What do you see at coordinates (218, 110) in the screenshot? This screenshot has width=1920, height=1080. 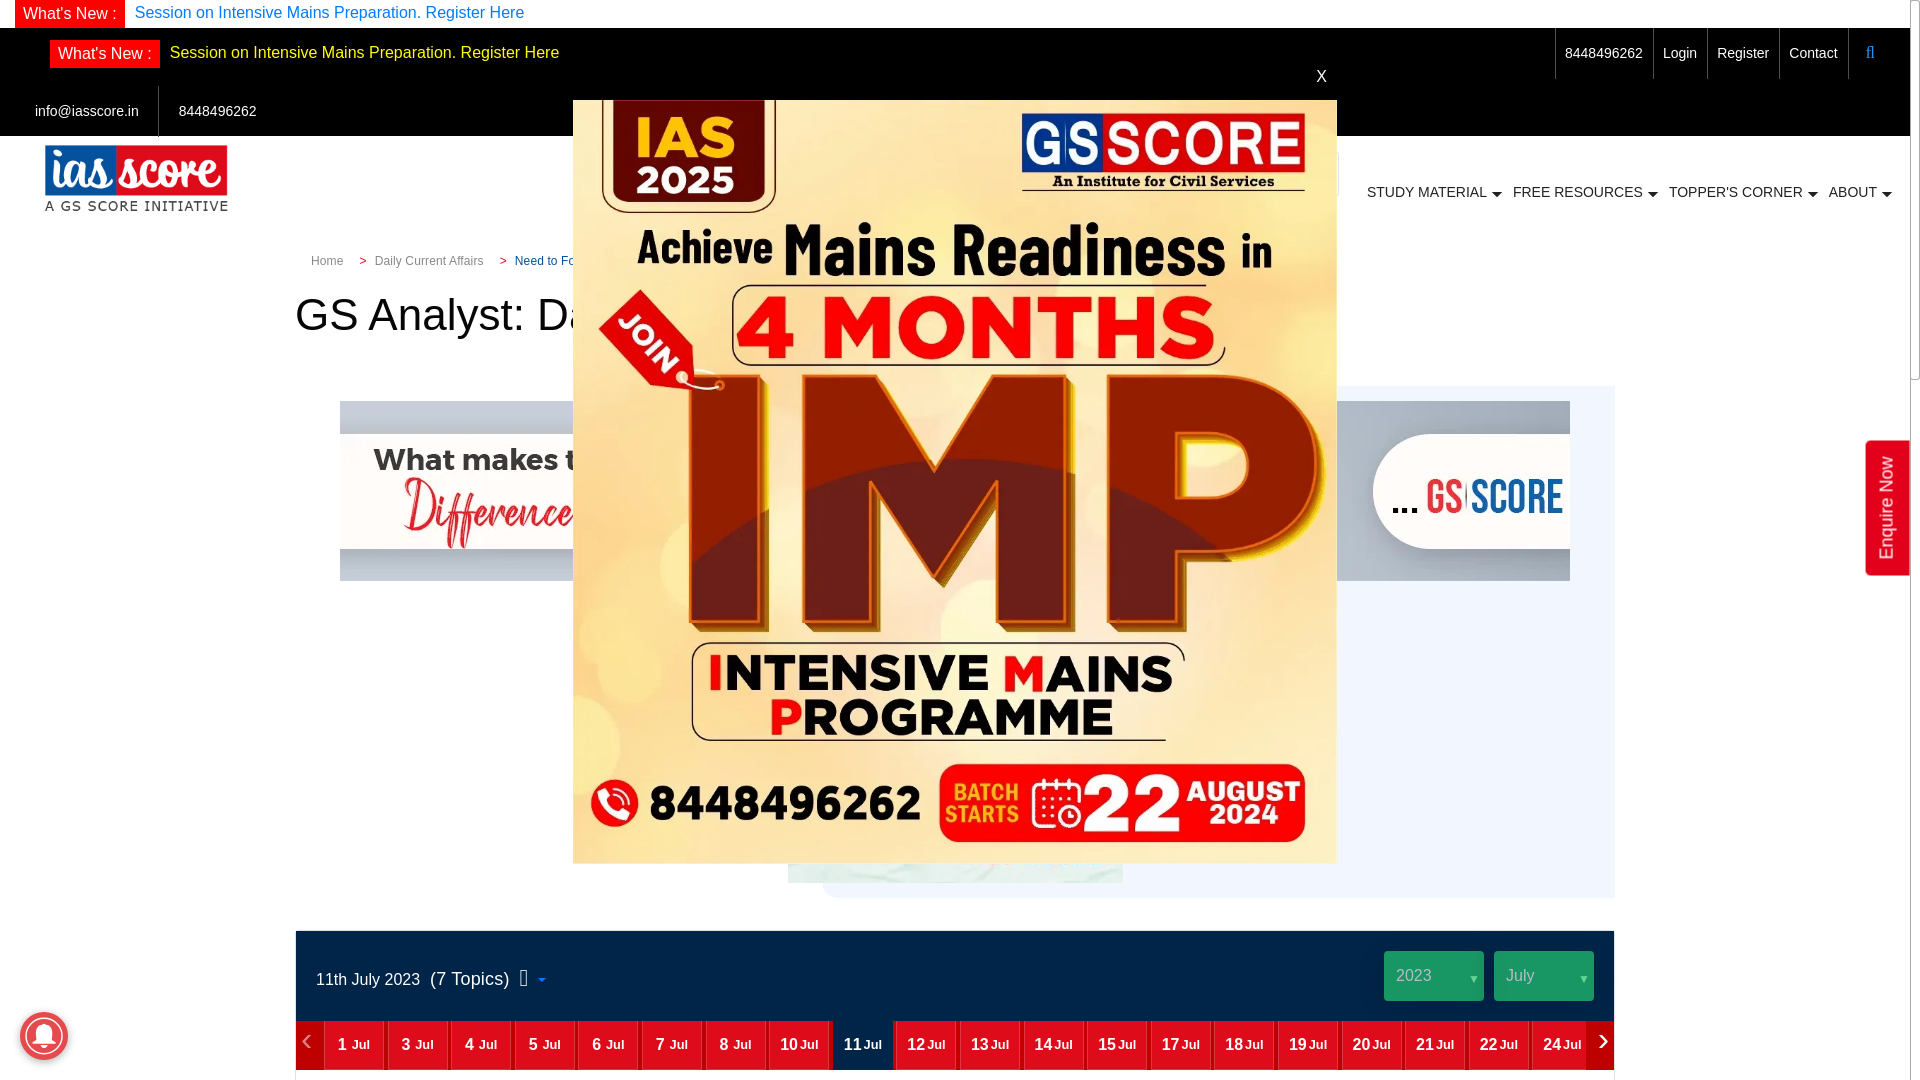 I see `8448496262` at bounding box center [218, 110].